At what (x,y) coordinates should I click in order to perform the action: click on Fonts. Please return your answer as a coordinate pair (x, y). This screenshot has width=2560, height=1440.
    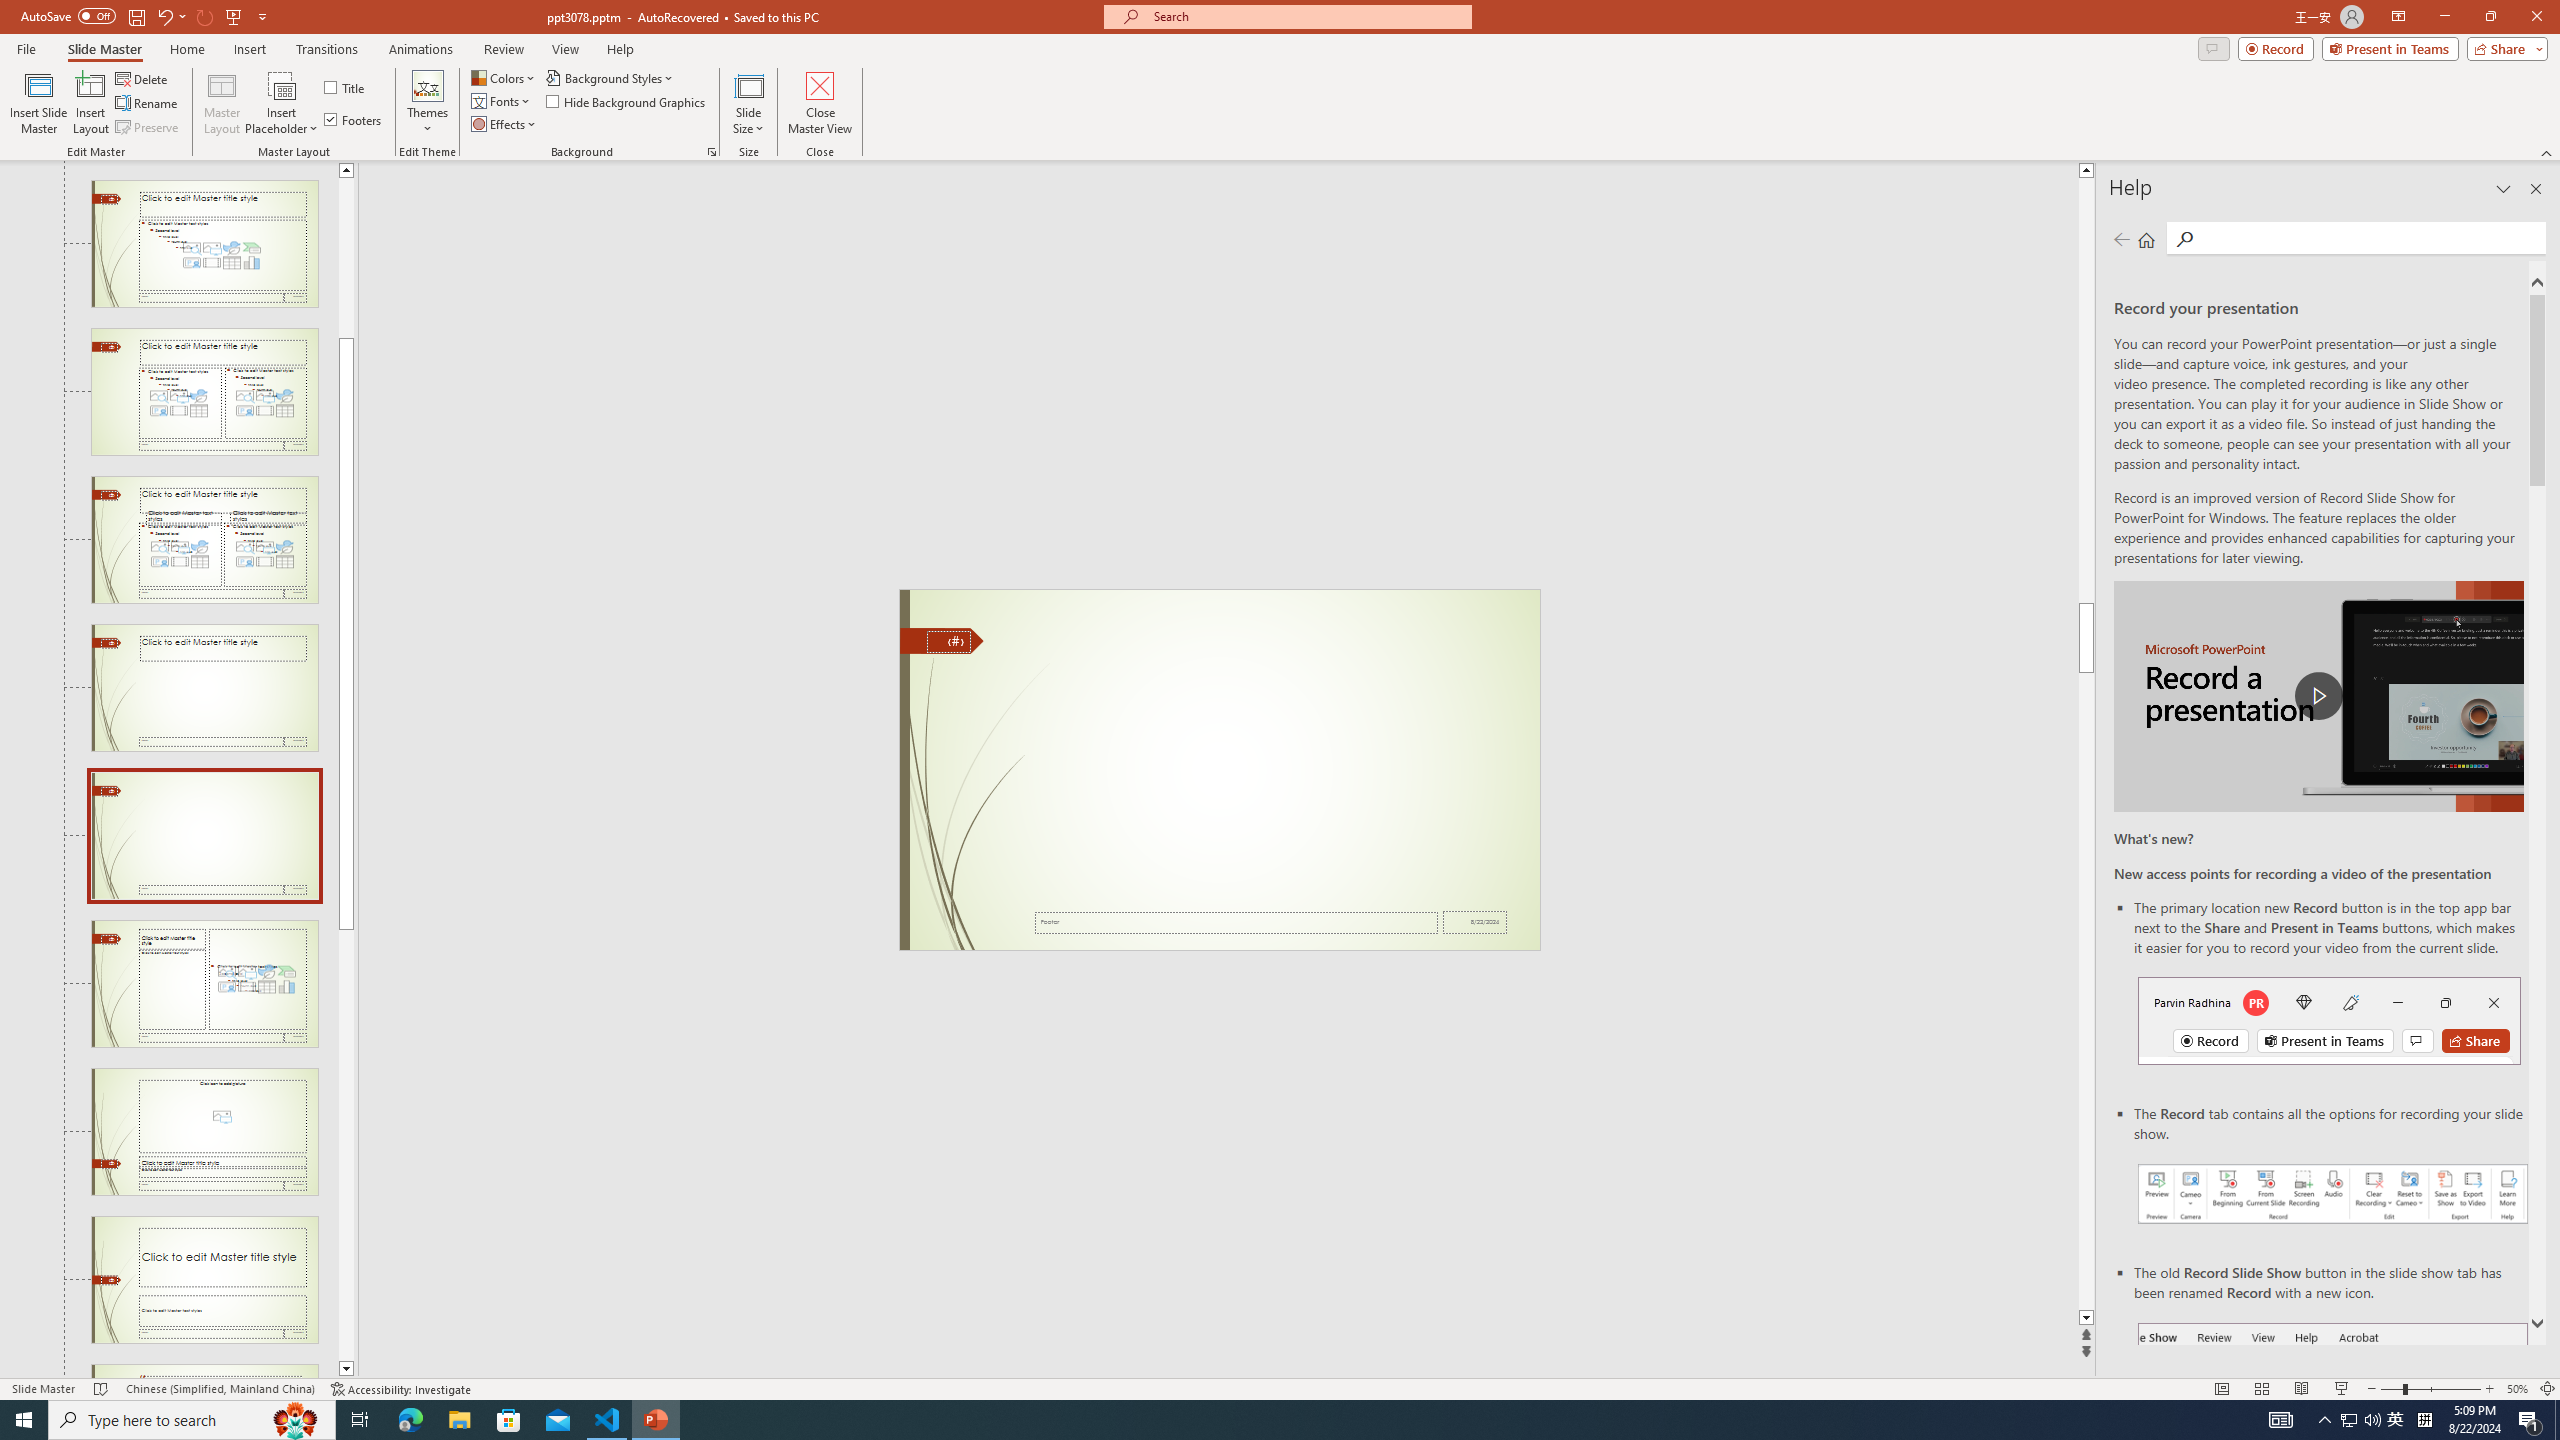
    Looking at the image, I should click on (502, 100).